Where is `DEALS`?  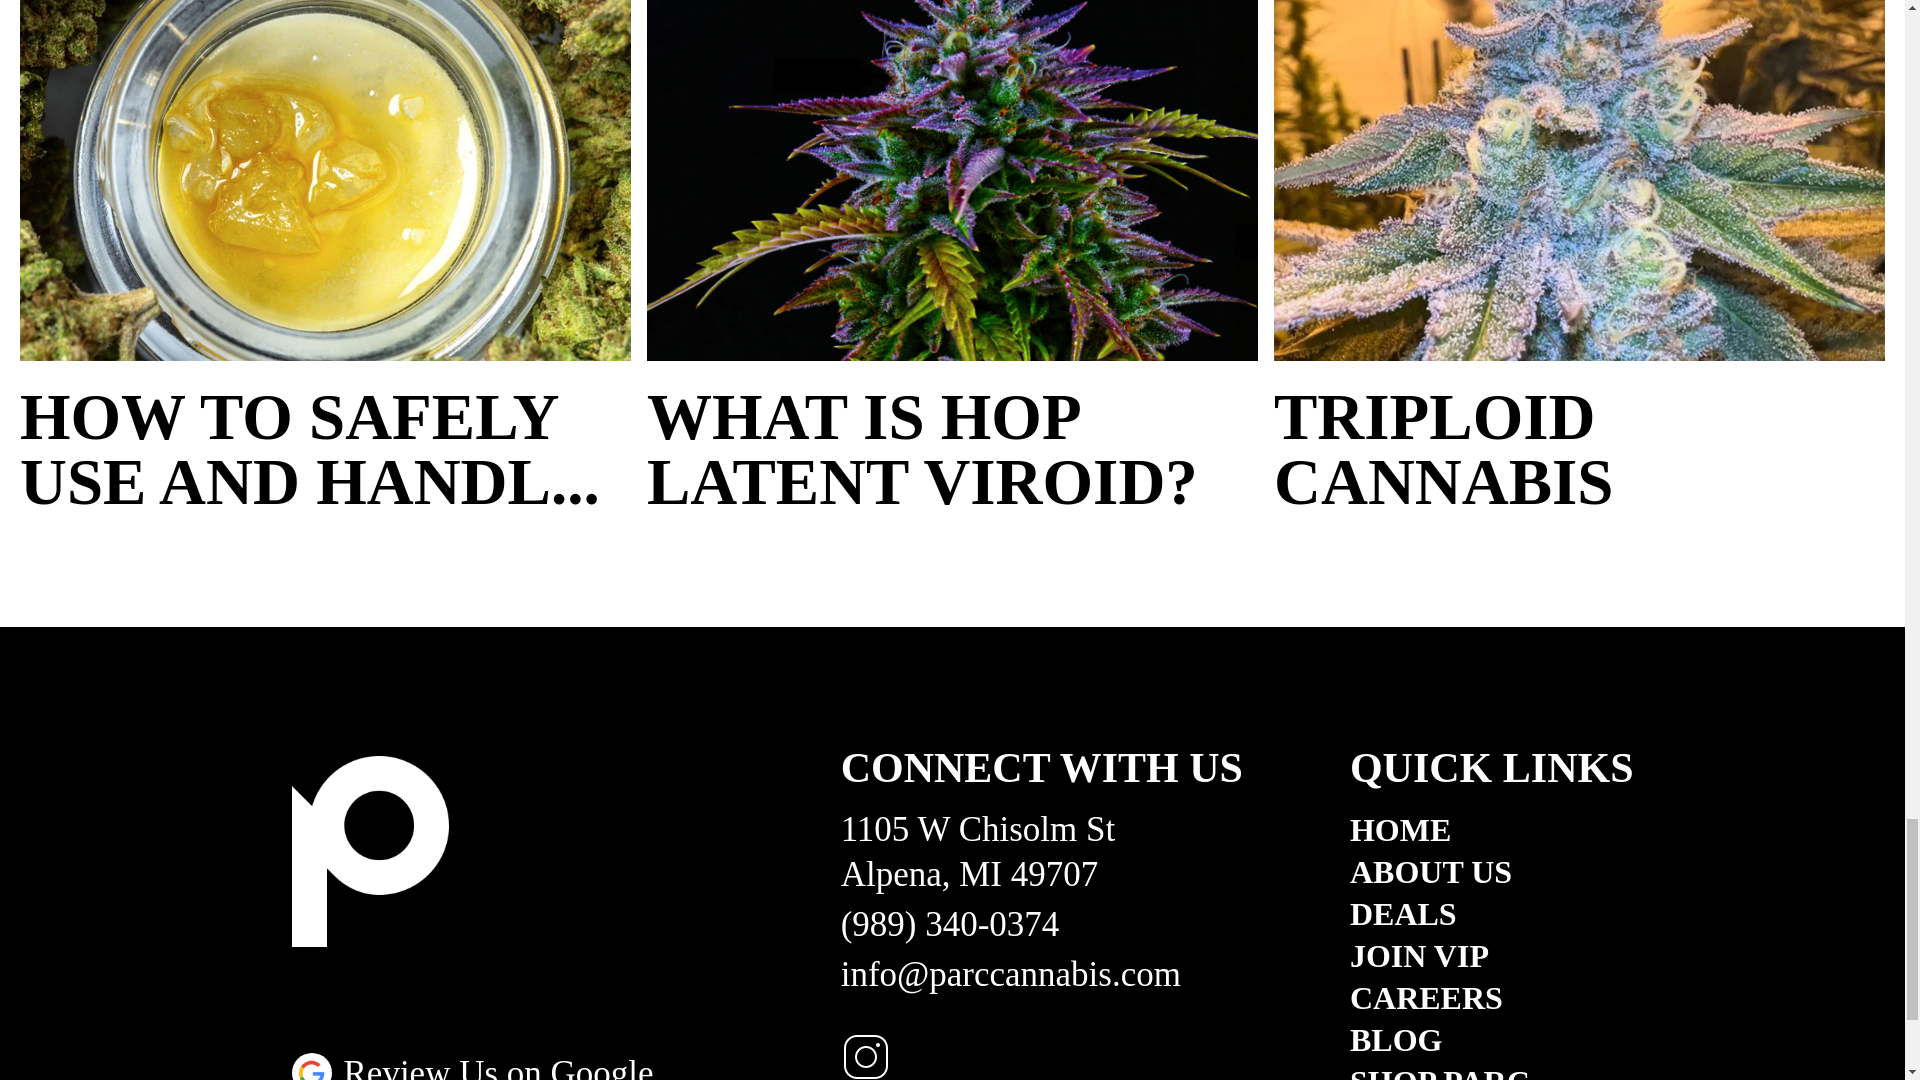 DEALS is located at coordinates (1491, 913).